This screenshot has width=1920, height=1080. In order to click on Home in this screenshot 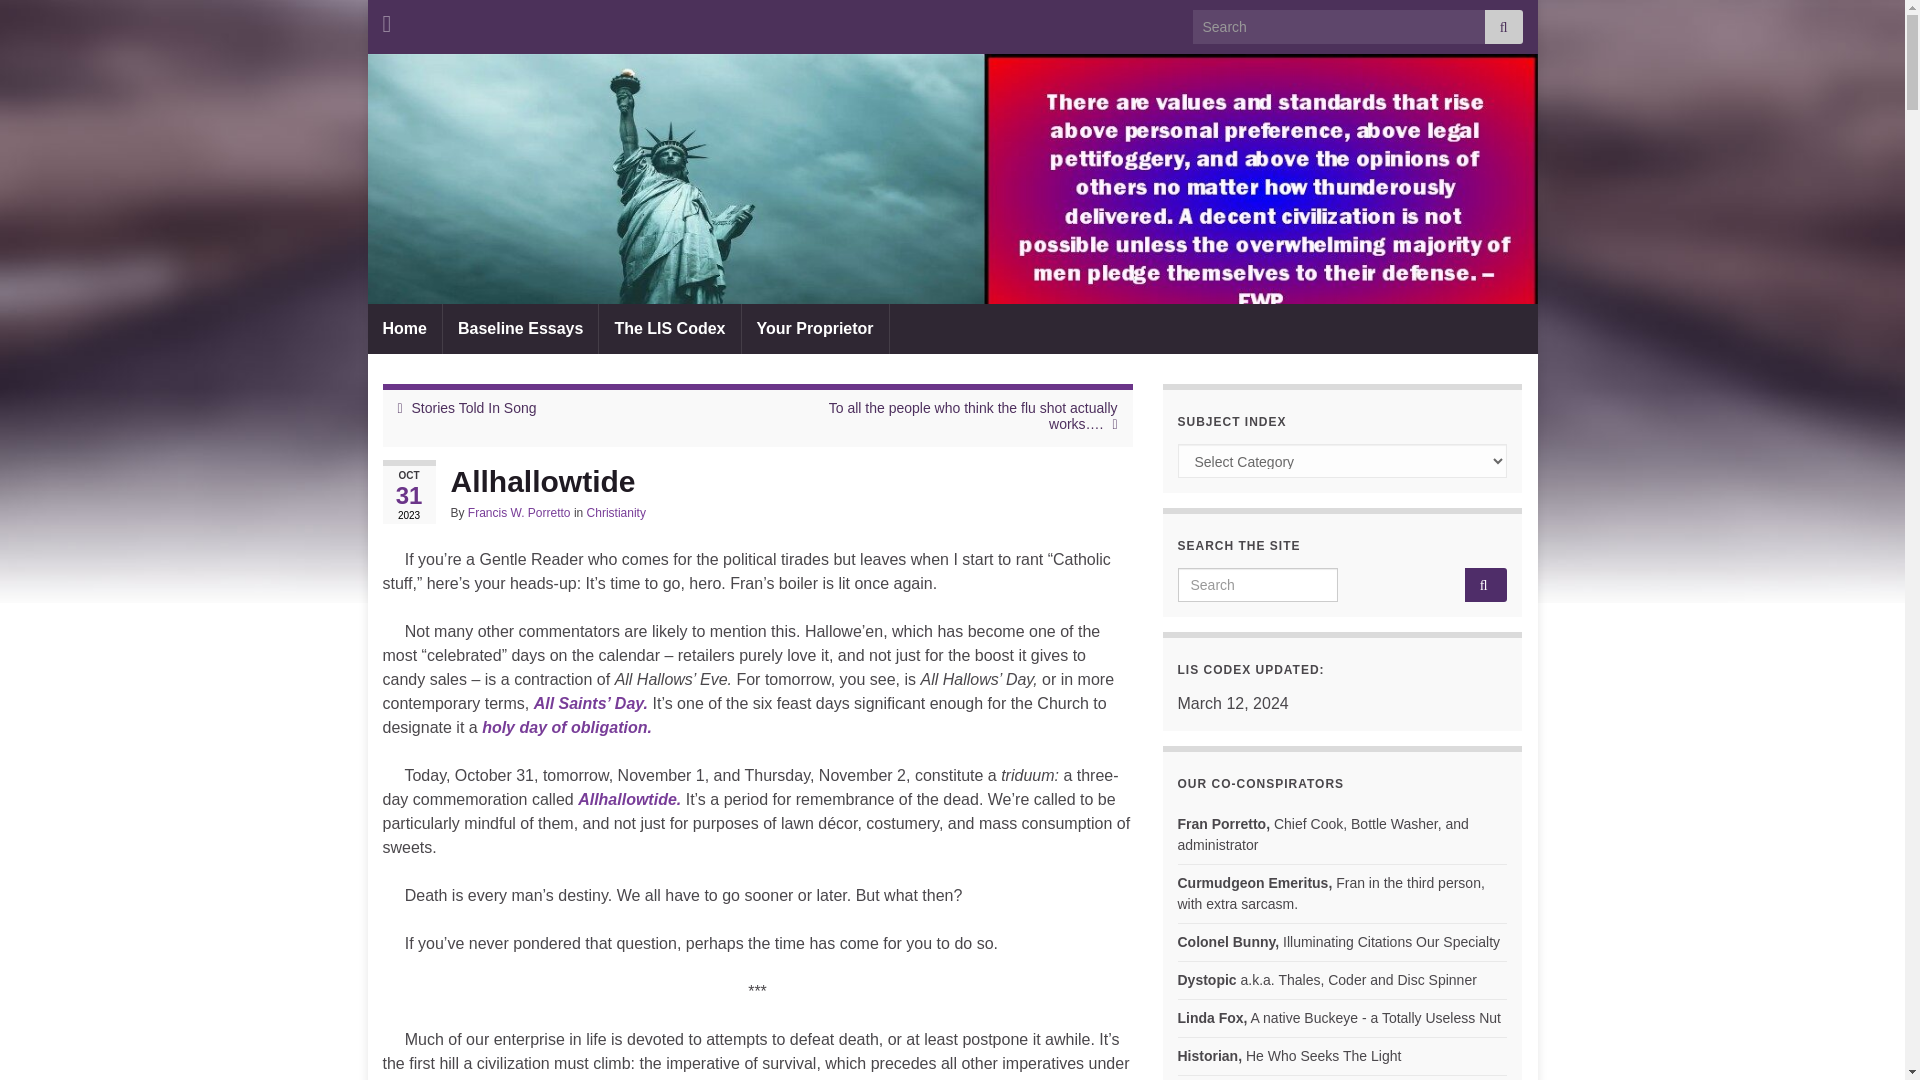, I will do `click(404, 328)`.